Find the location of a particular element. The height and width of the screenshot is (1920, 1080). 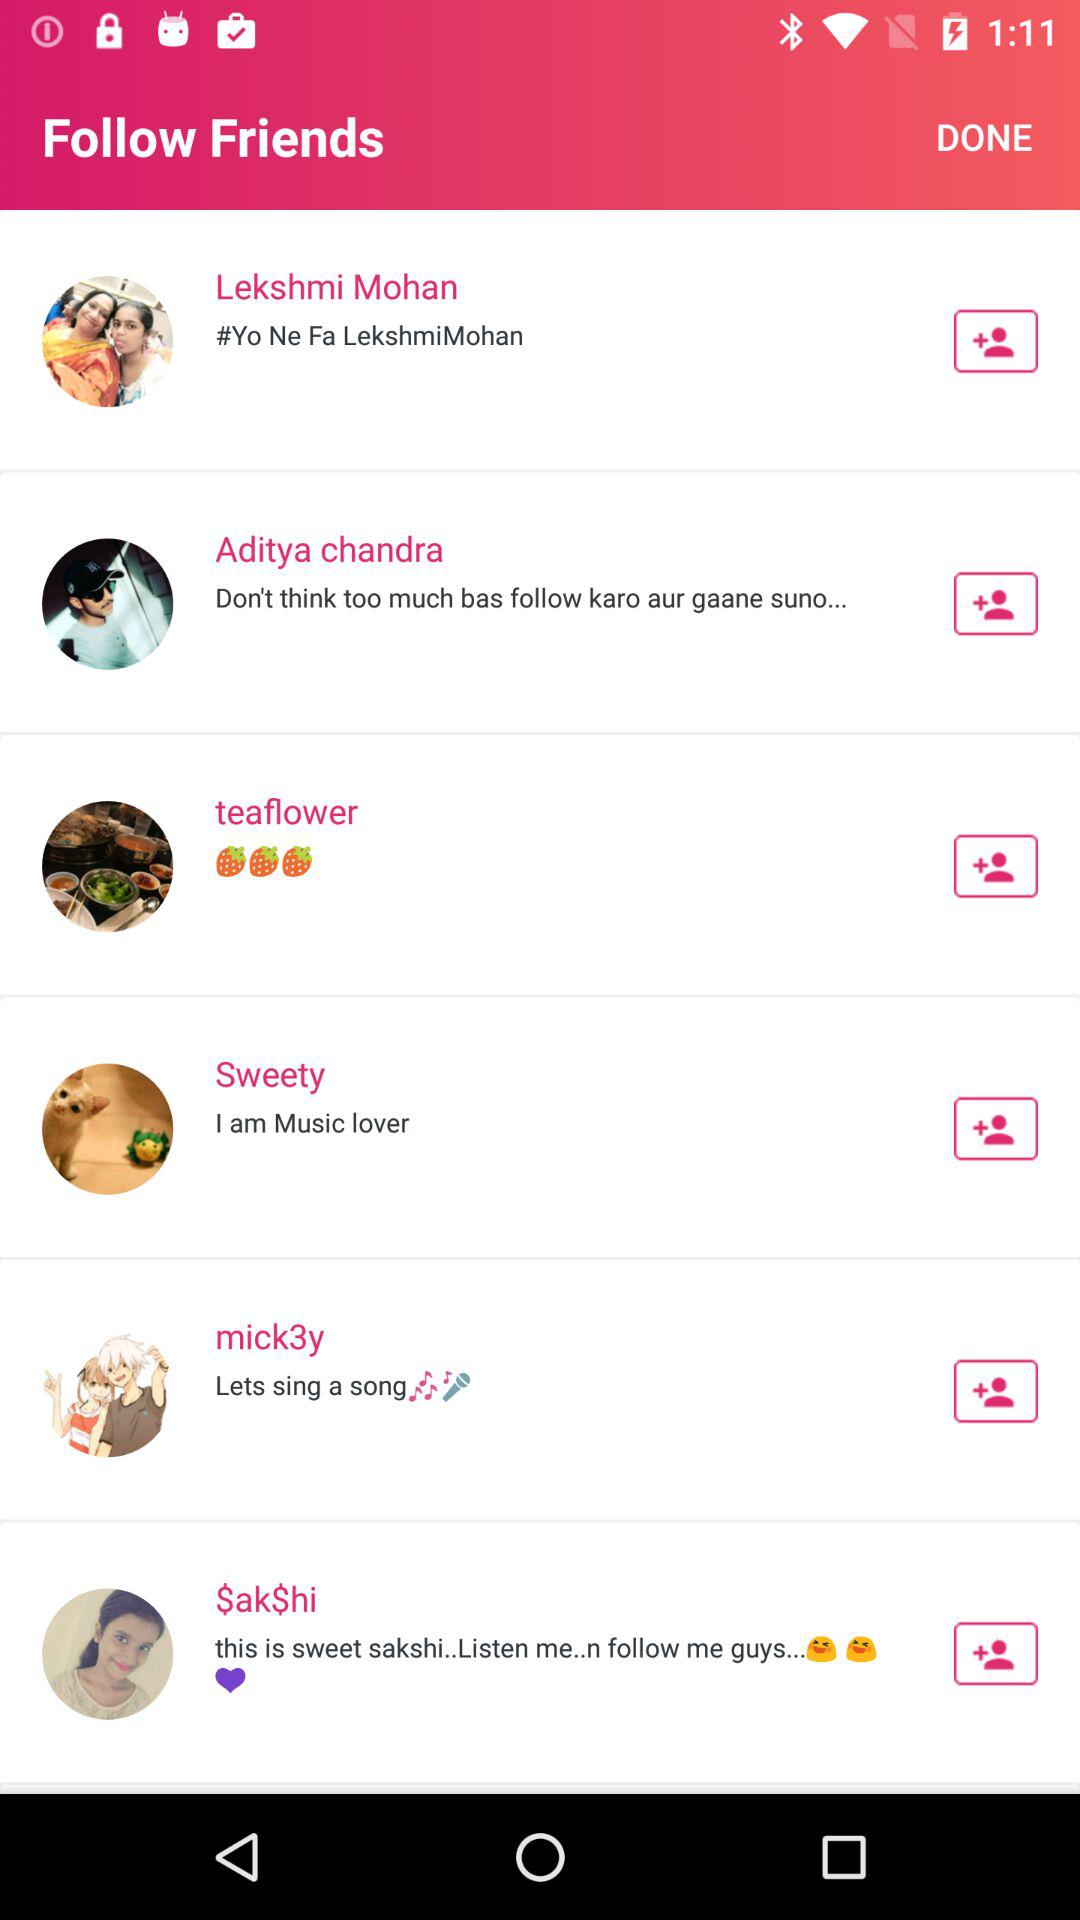

send a friend request is located at coordinates (996, 1653).